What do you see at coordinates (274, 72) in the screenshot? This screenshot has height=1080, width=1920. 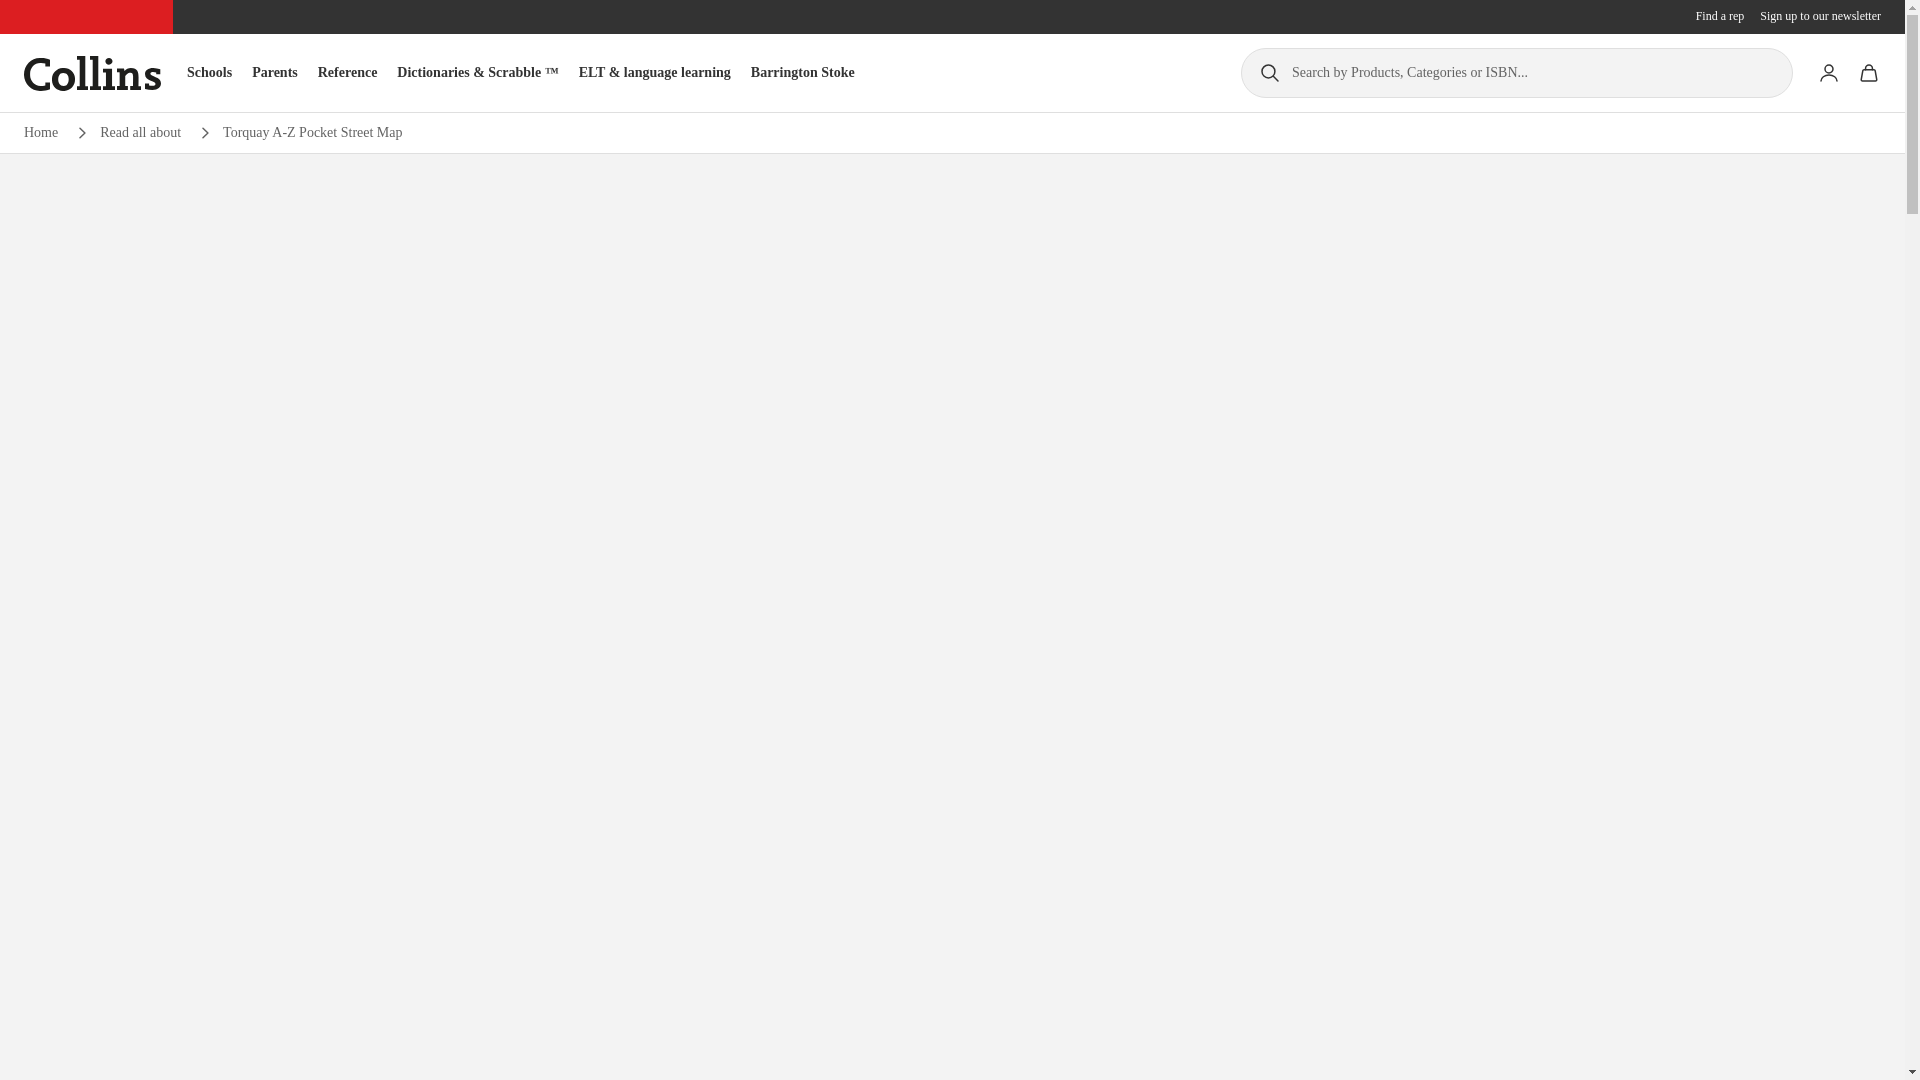 I see `Parents` at bounding box center [274, 72].